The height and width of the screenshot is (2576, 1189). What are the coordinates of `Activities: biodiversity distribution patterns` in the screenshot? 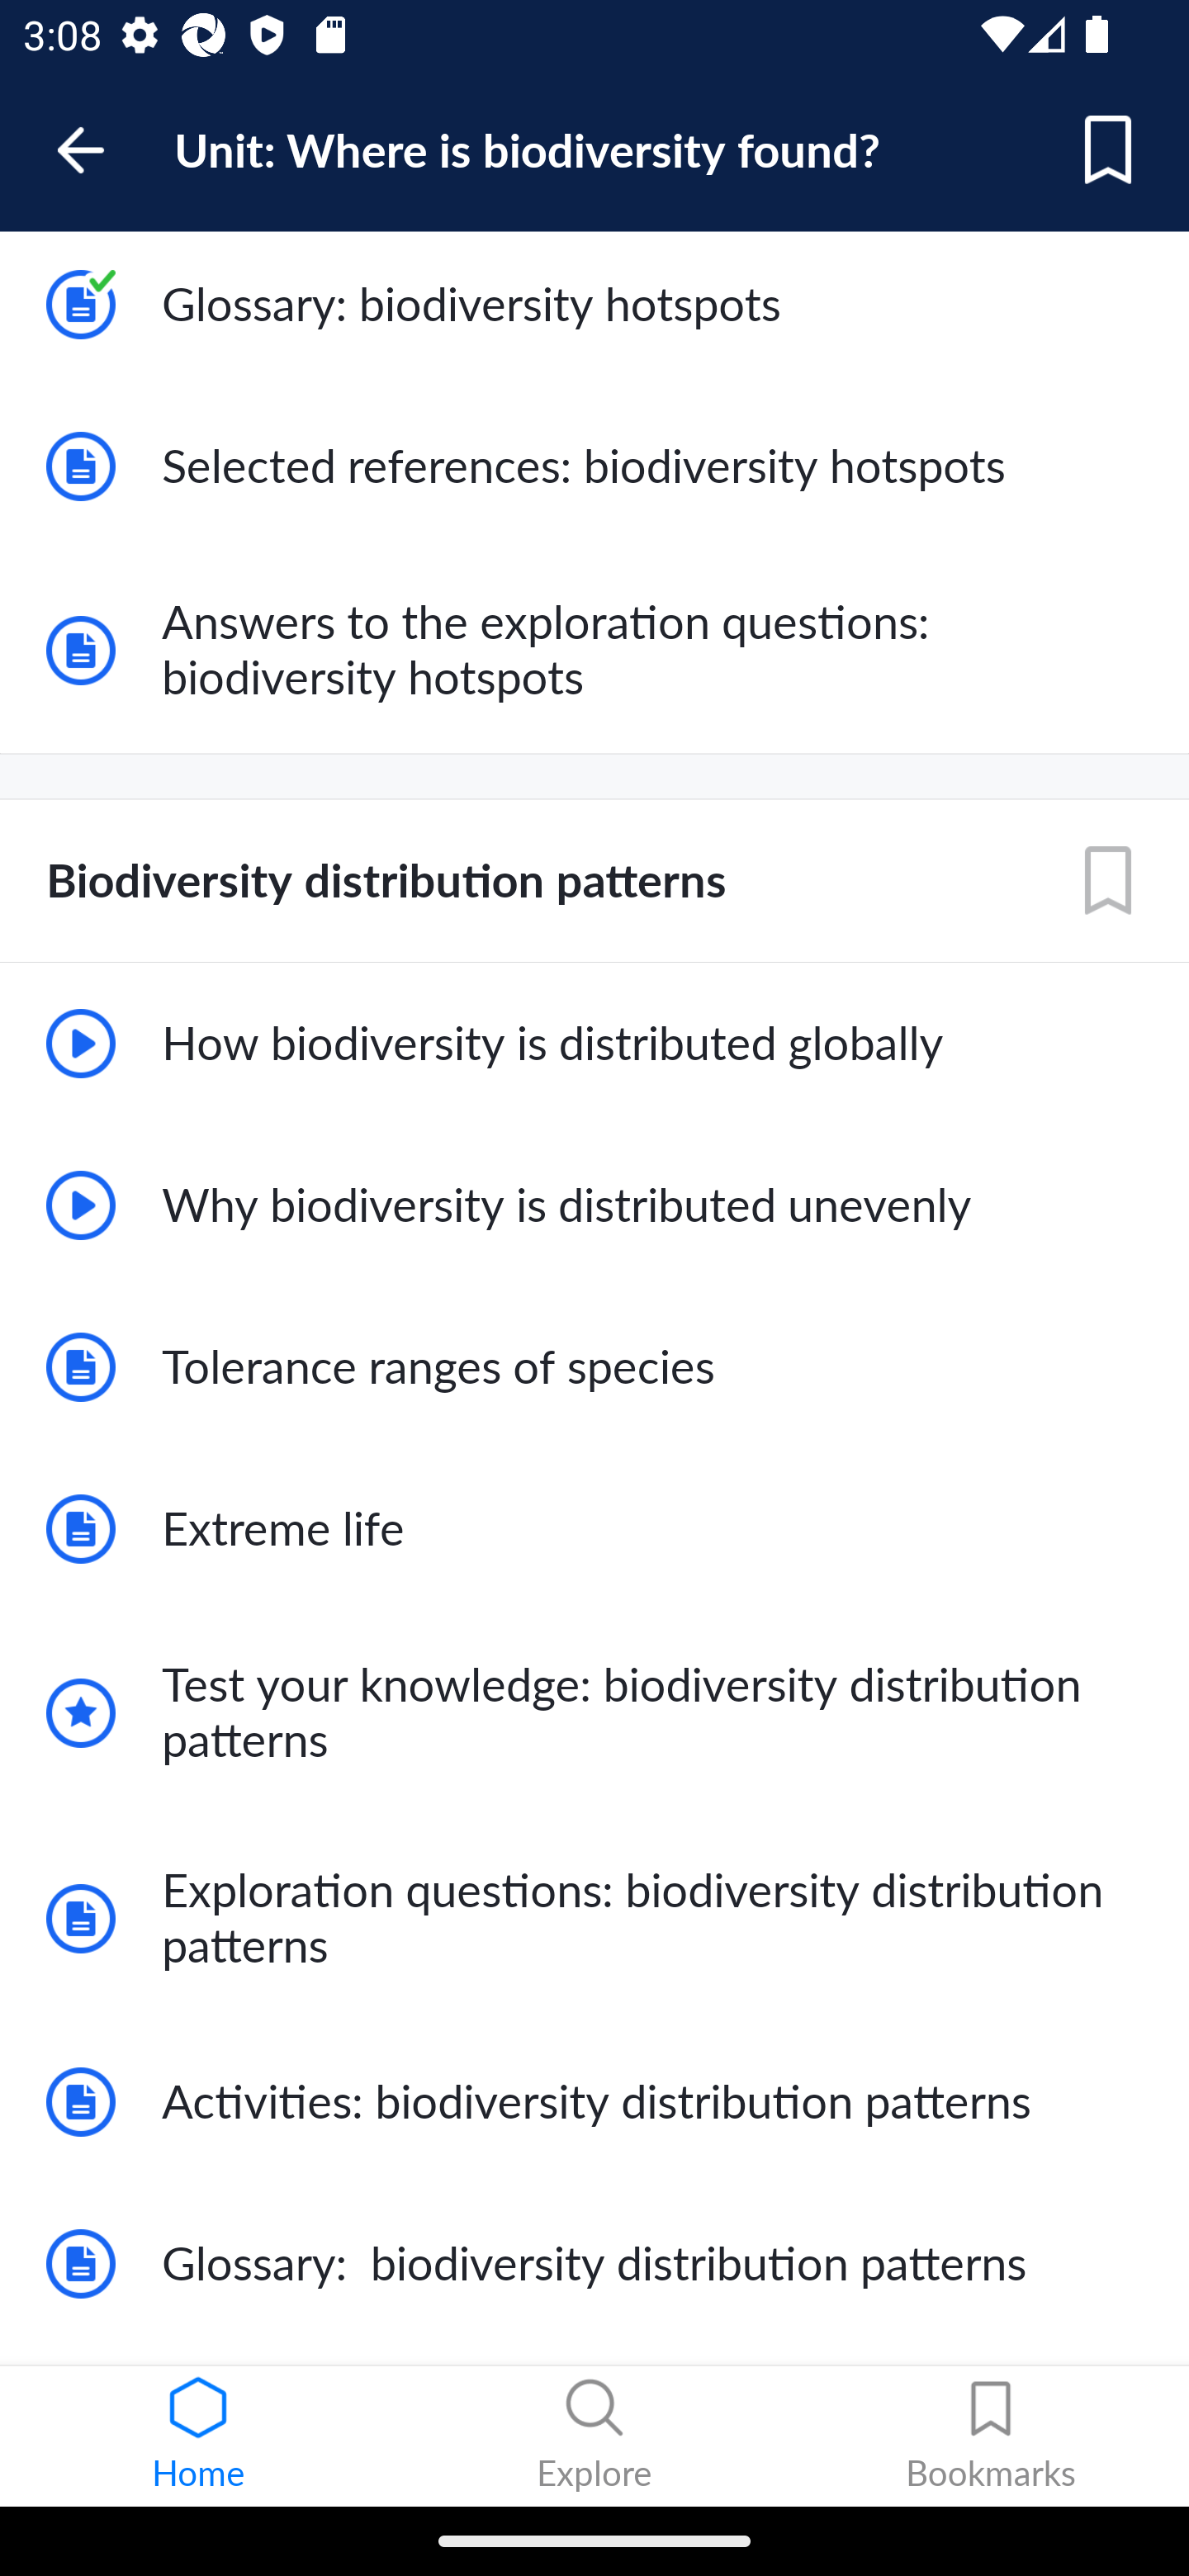 It's located at (594, 2102).